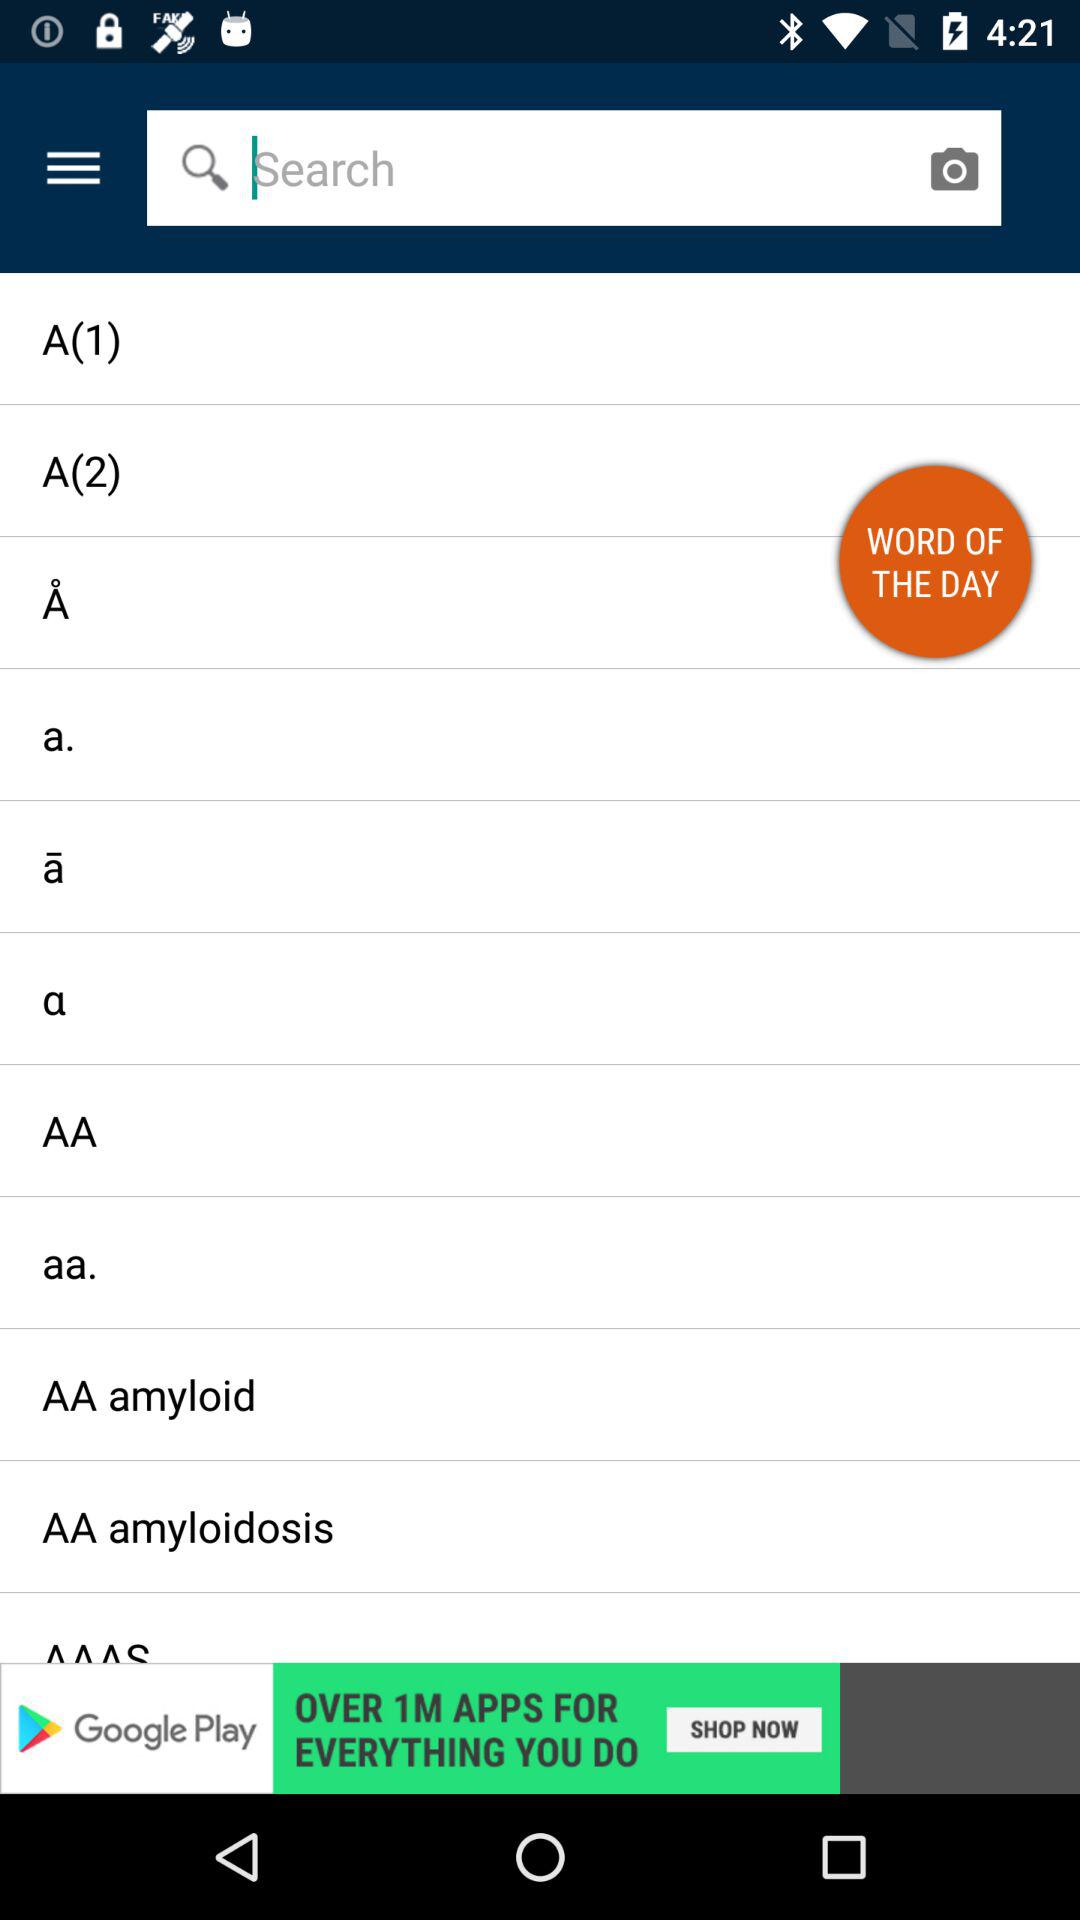 The image size is (1080, 1920). I want to click on open camera, so click(954, 168).